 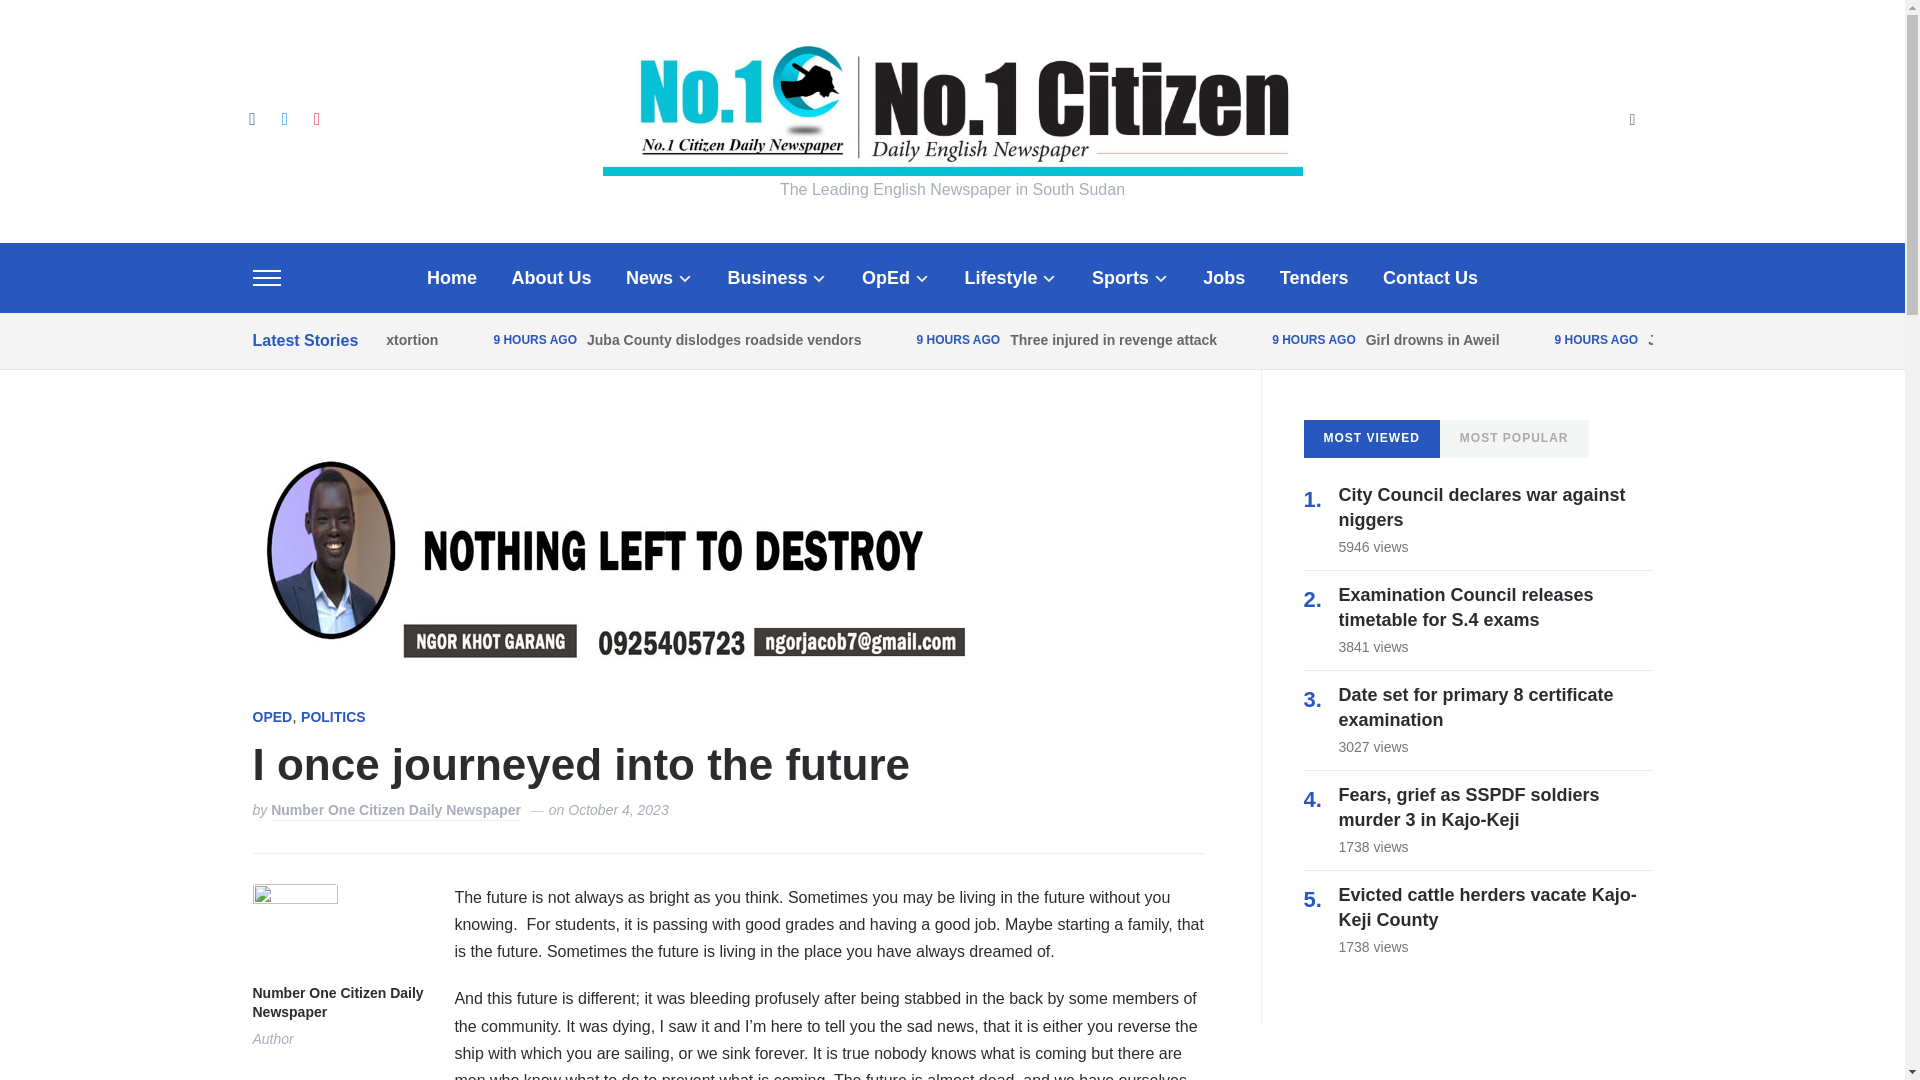 What do you see at coordinates (395, 811) in the screenshot?
I see `Posts by Number One Citizen Daily Newspaper` at bounding box center [395, 811].